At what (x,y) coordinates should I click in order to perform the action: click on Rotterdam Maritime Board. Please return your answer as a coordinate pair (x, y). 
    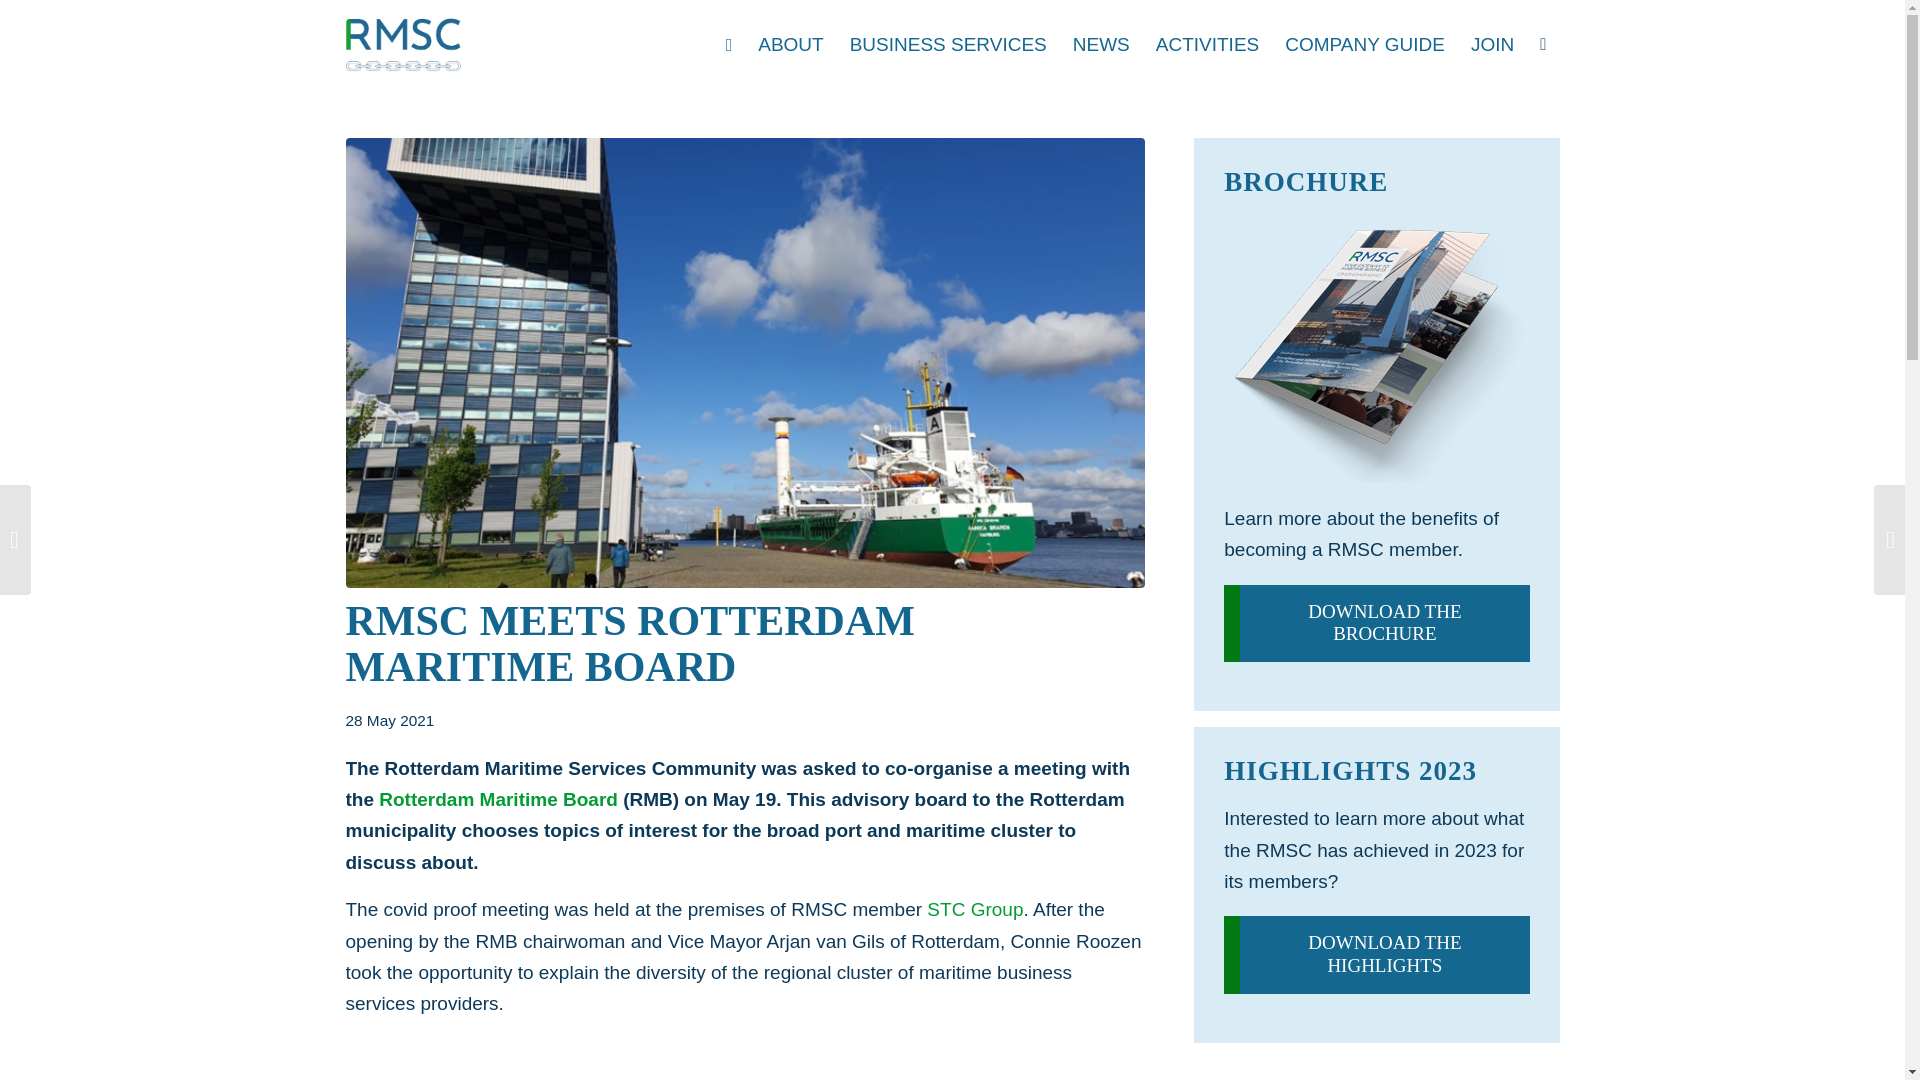
    Looking at the image, I should click on (498, 800).